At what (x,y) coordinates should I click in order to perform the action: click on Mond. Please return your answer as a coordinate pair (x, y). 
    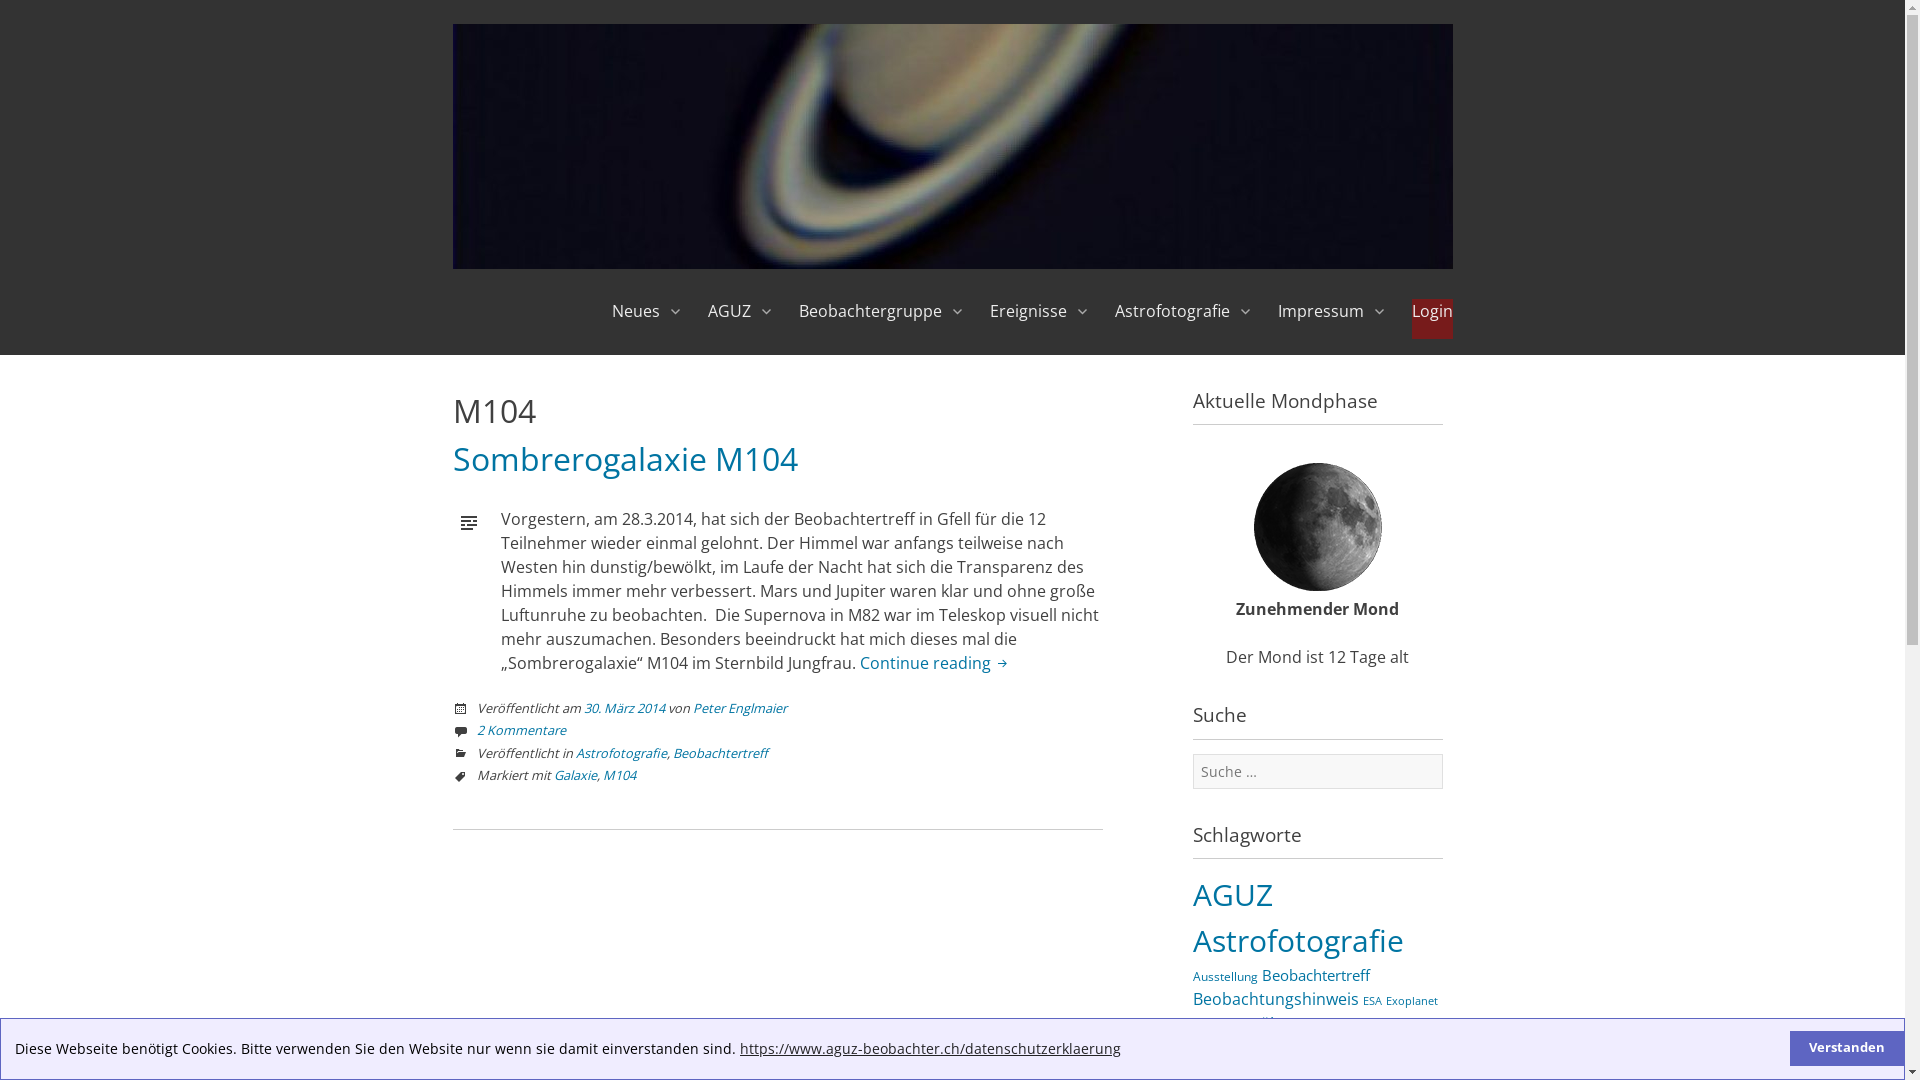
    Looking at the image, I should click on (1422, 1049).